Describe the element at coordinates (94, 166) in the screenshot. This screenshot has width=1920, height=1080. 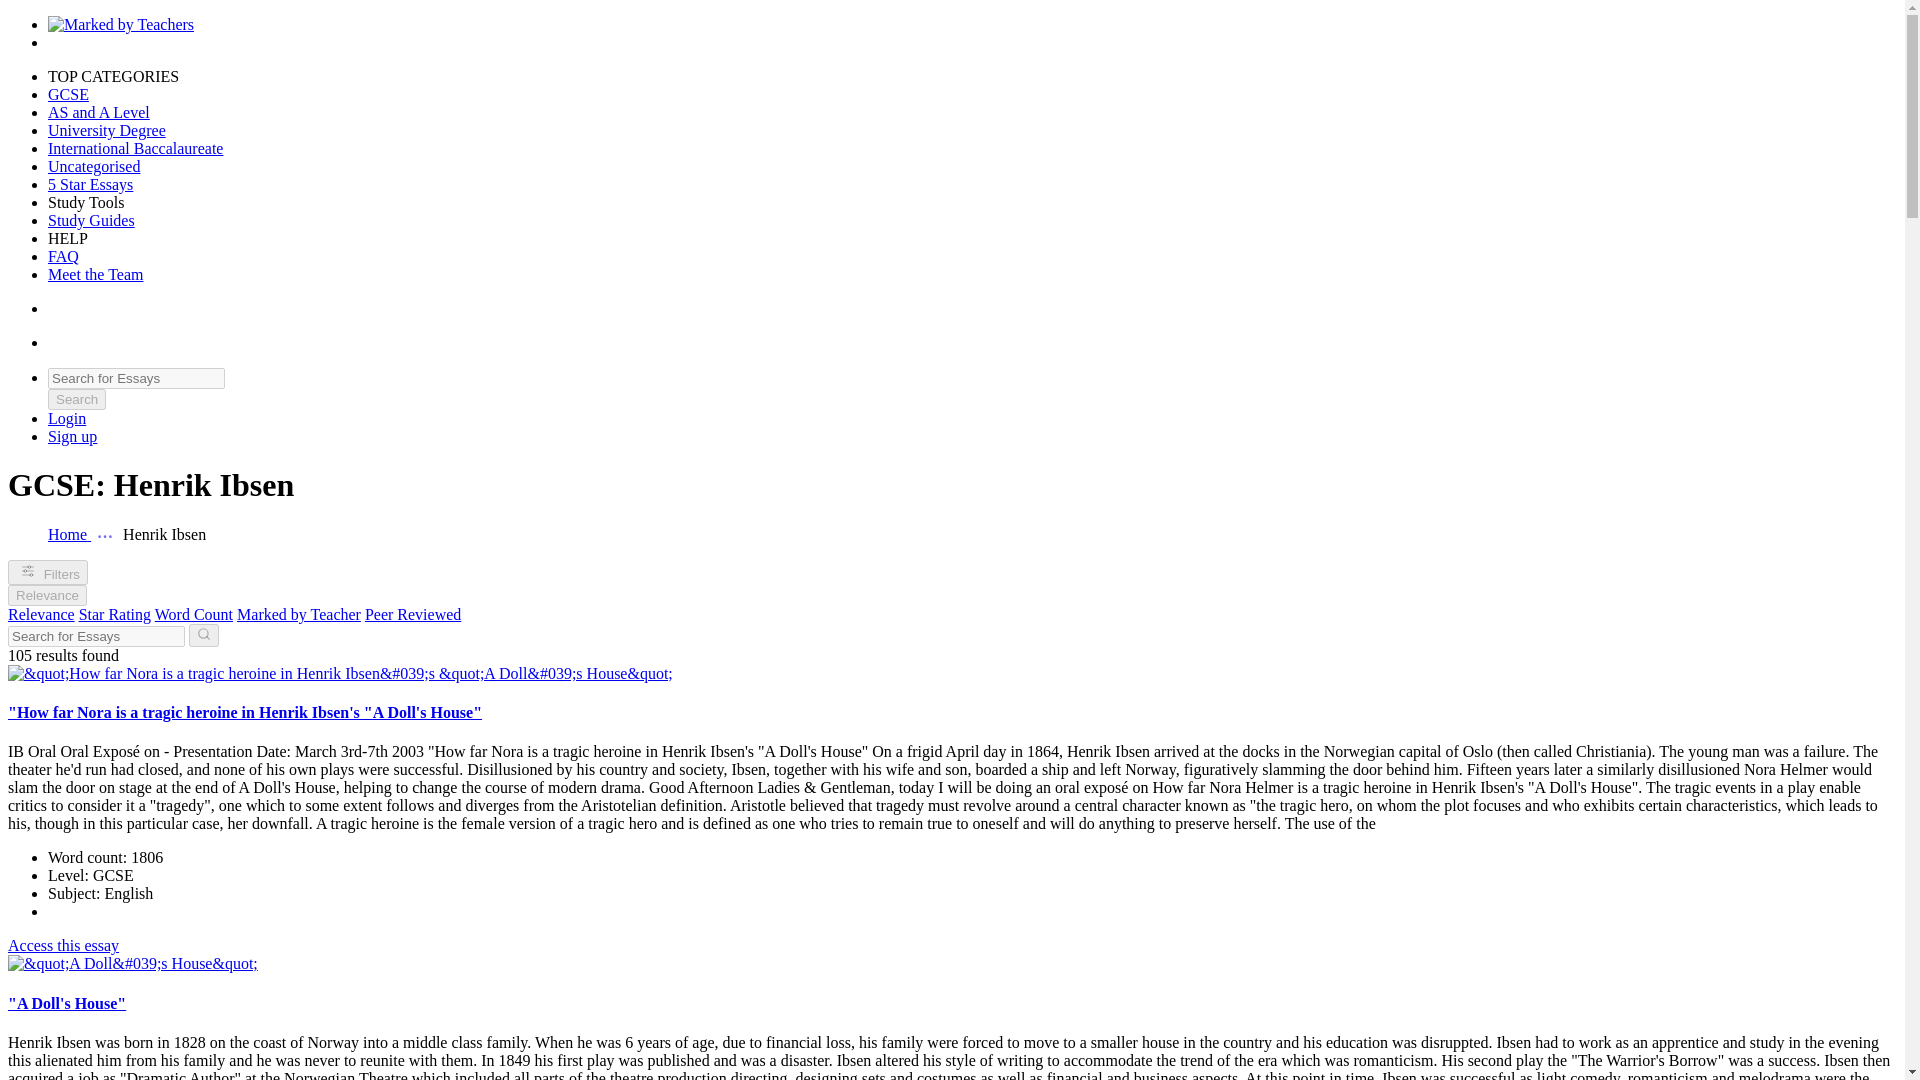
I see `Uncategorised` at that location.